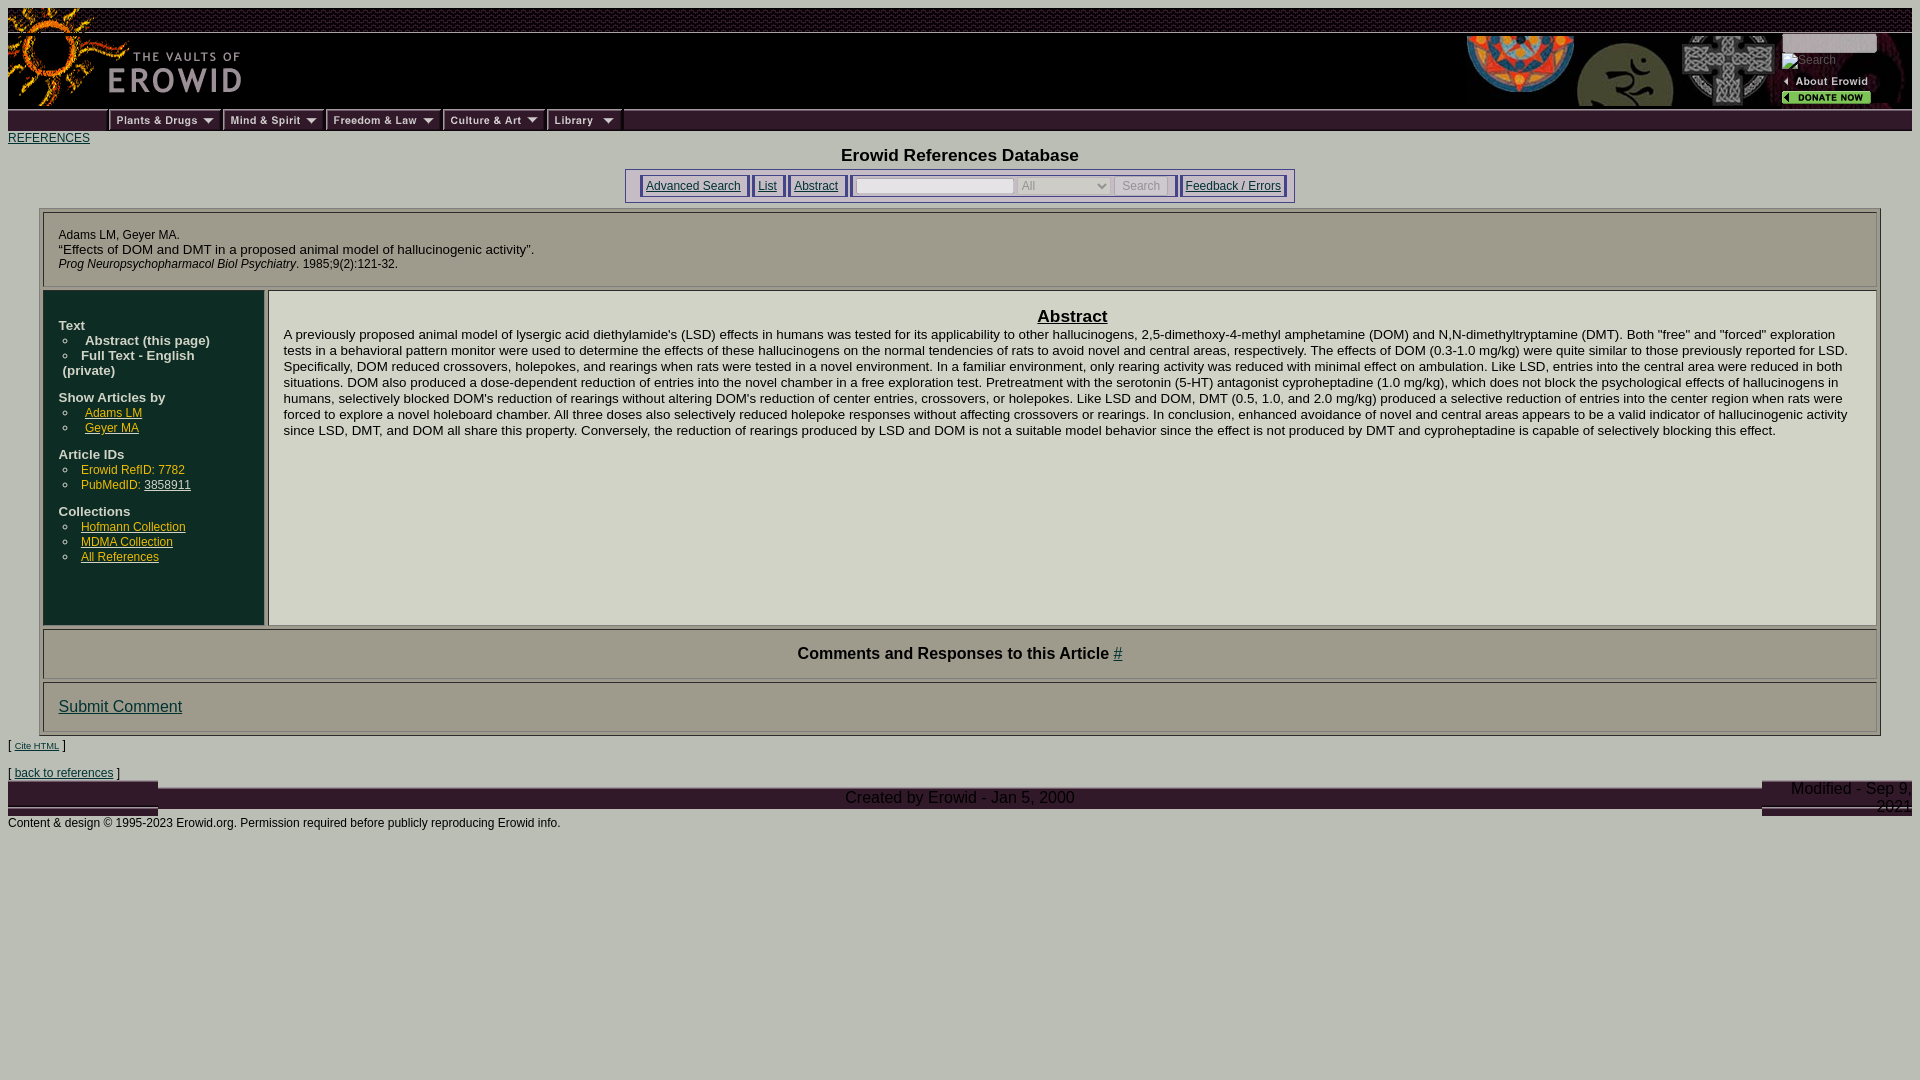  I want to click on Search, so click(1140, 186).